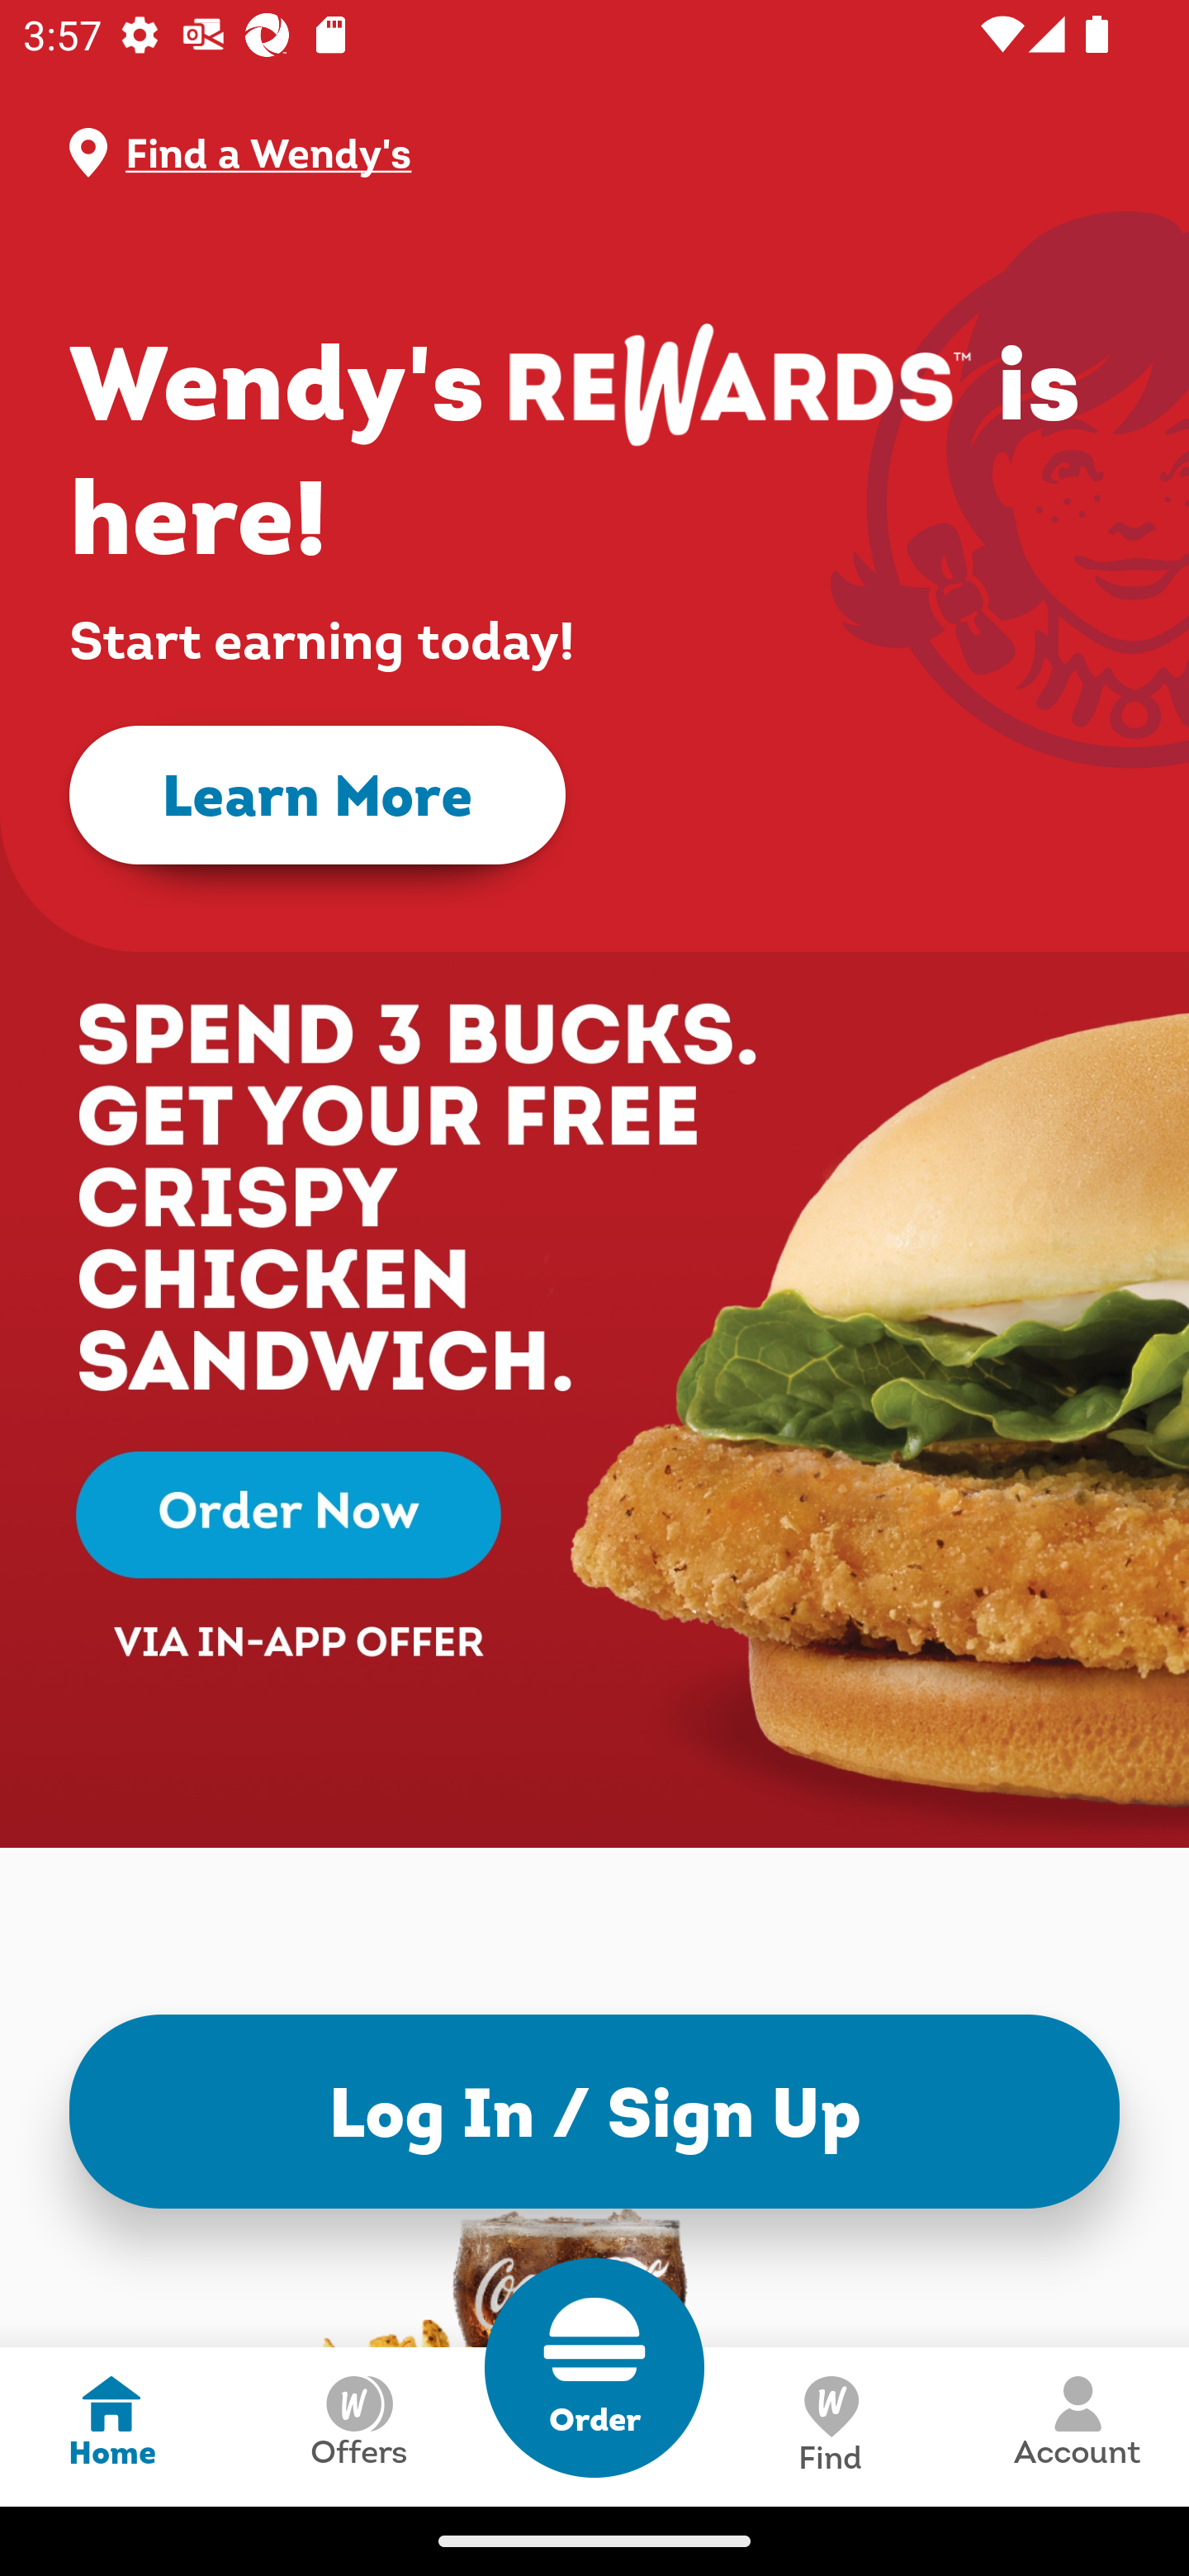 The height and width of the screenshot is (2576, 1189). What do you see at coordinates (621, 153) in the screenshot?
I see `Find a Wendy's` at bounding box center [621, 153].